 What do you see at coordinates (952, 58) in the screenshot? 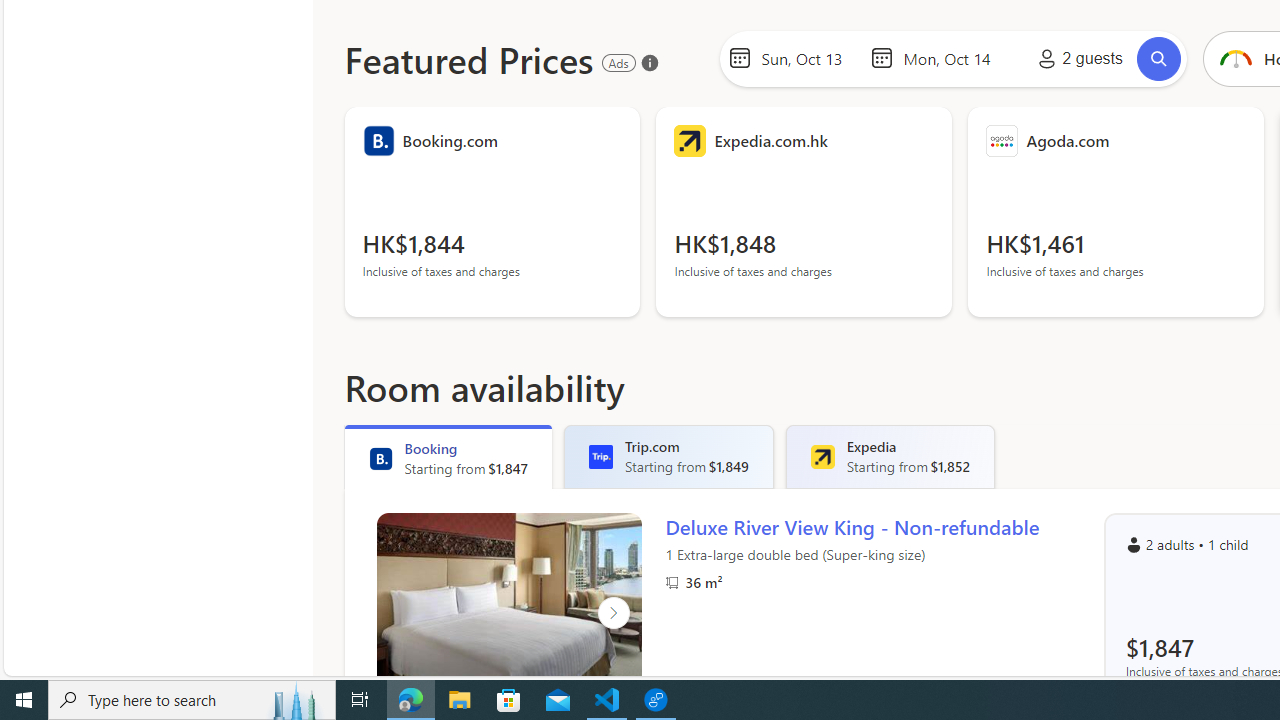
I see `End date` at bounding box center [952, 58].